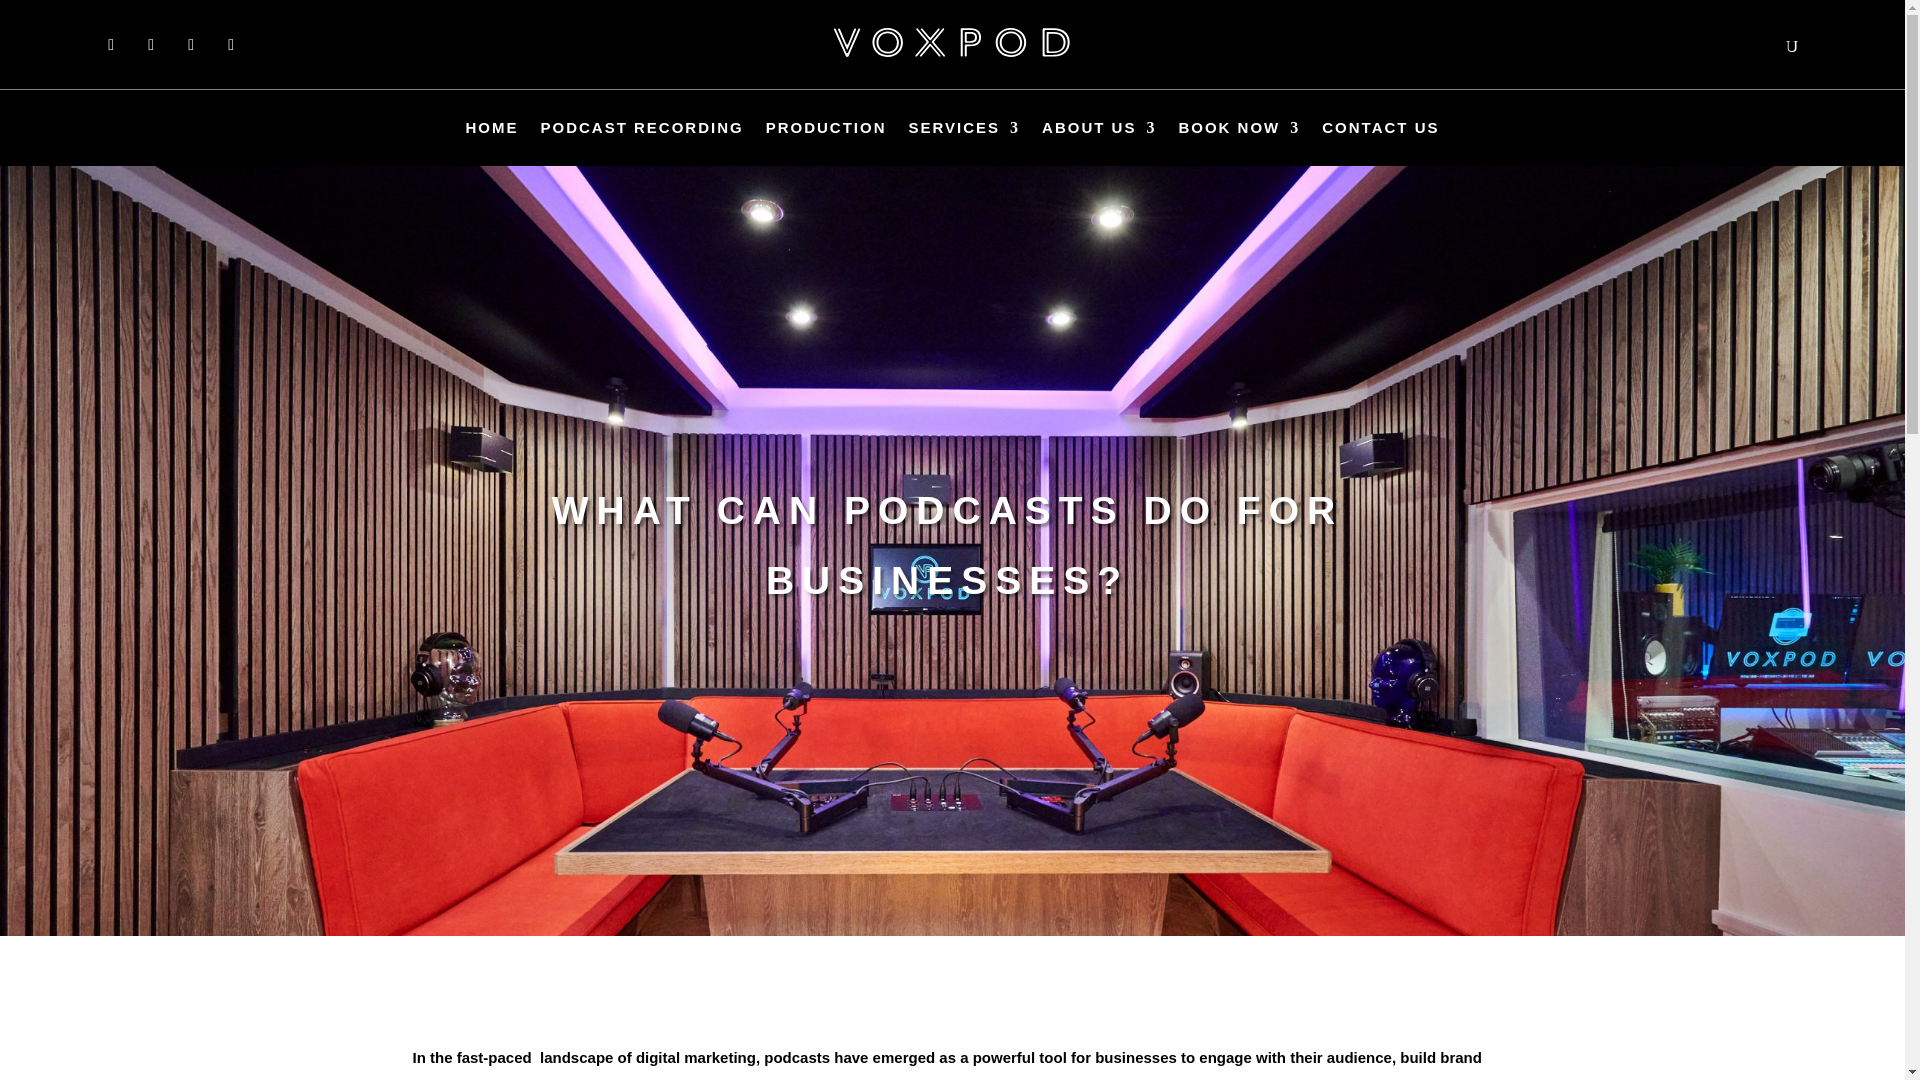 The width and height of the screenshot is (1920, 1080). I want to click on Follow on Instagram, so click(190, 44).